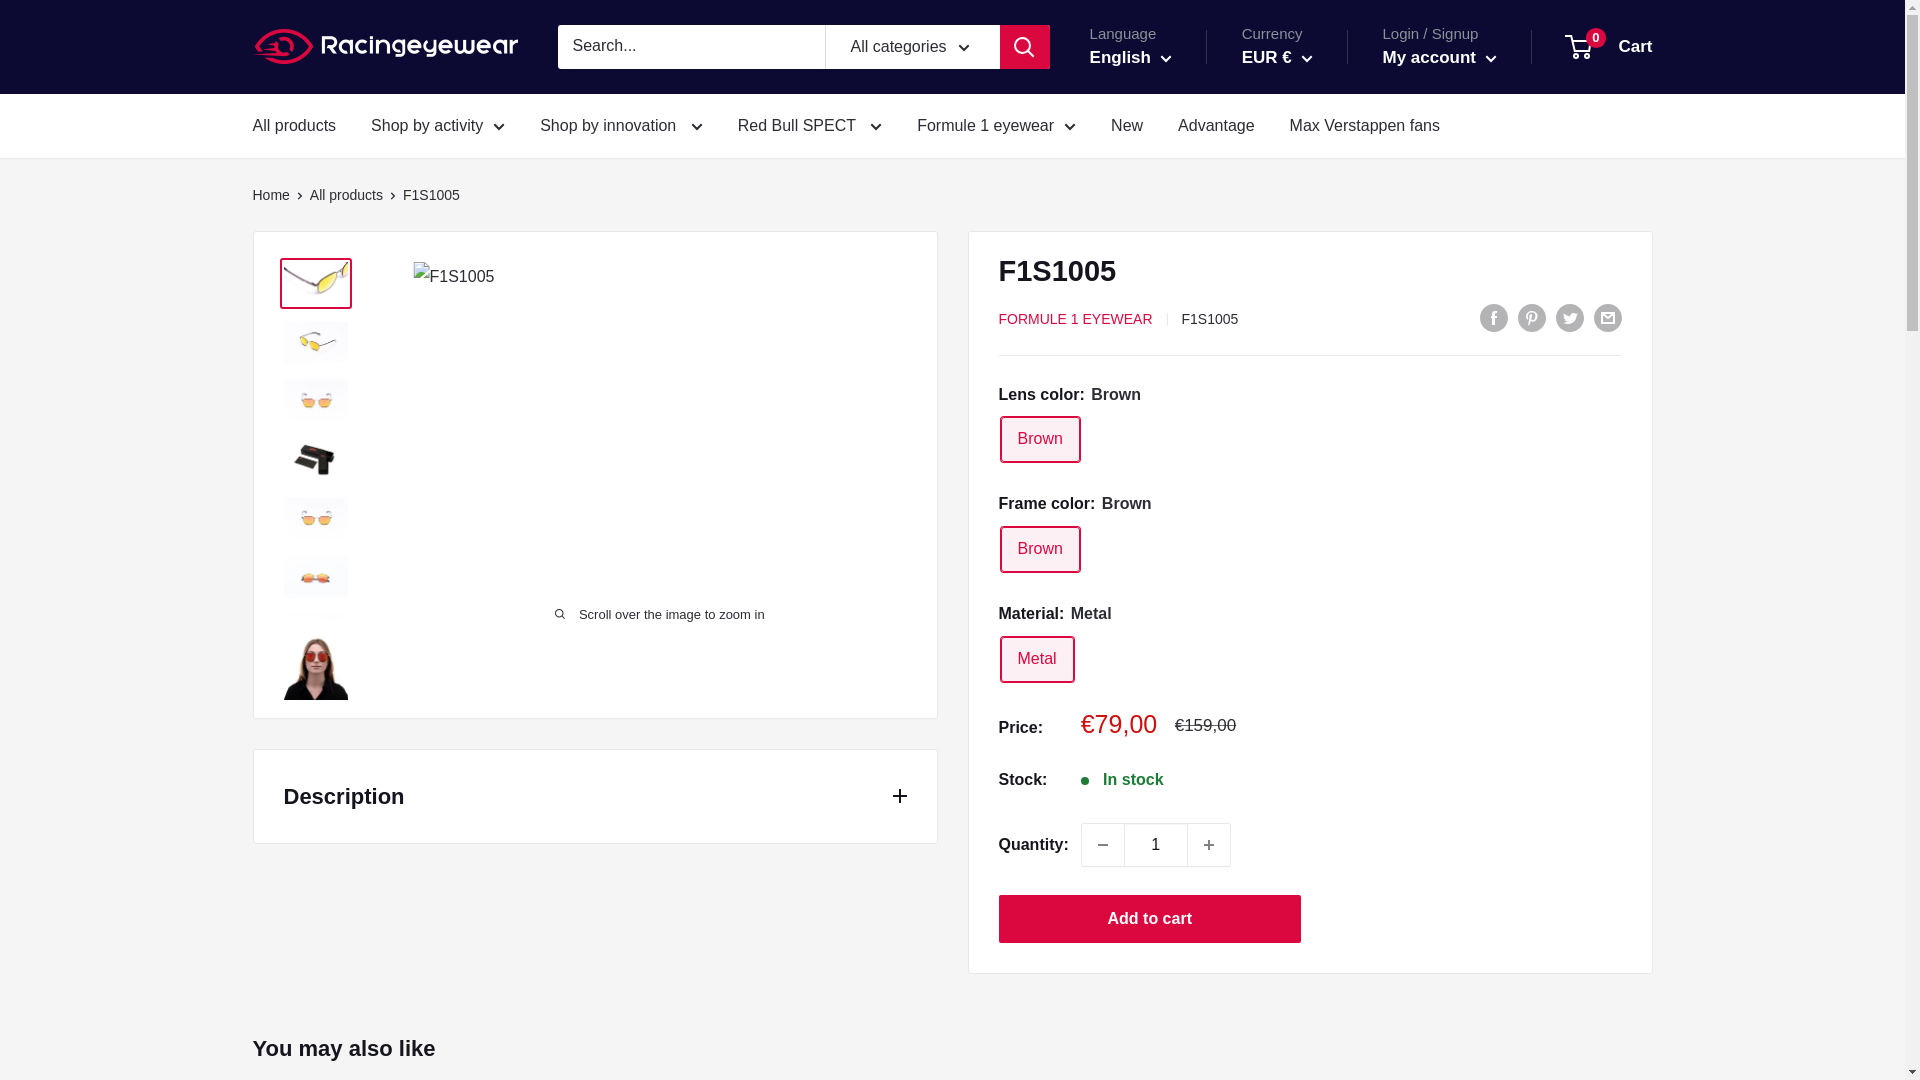  What do you see at coordinates (1156, 845) in the screenshot?
I see `1` at bounding box center [1156, 845].